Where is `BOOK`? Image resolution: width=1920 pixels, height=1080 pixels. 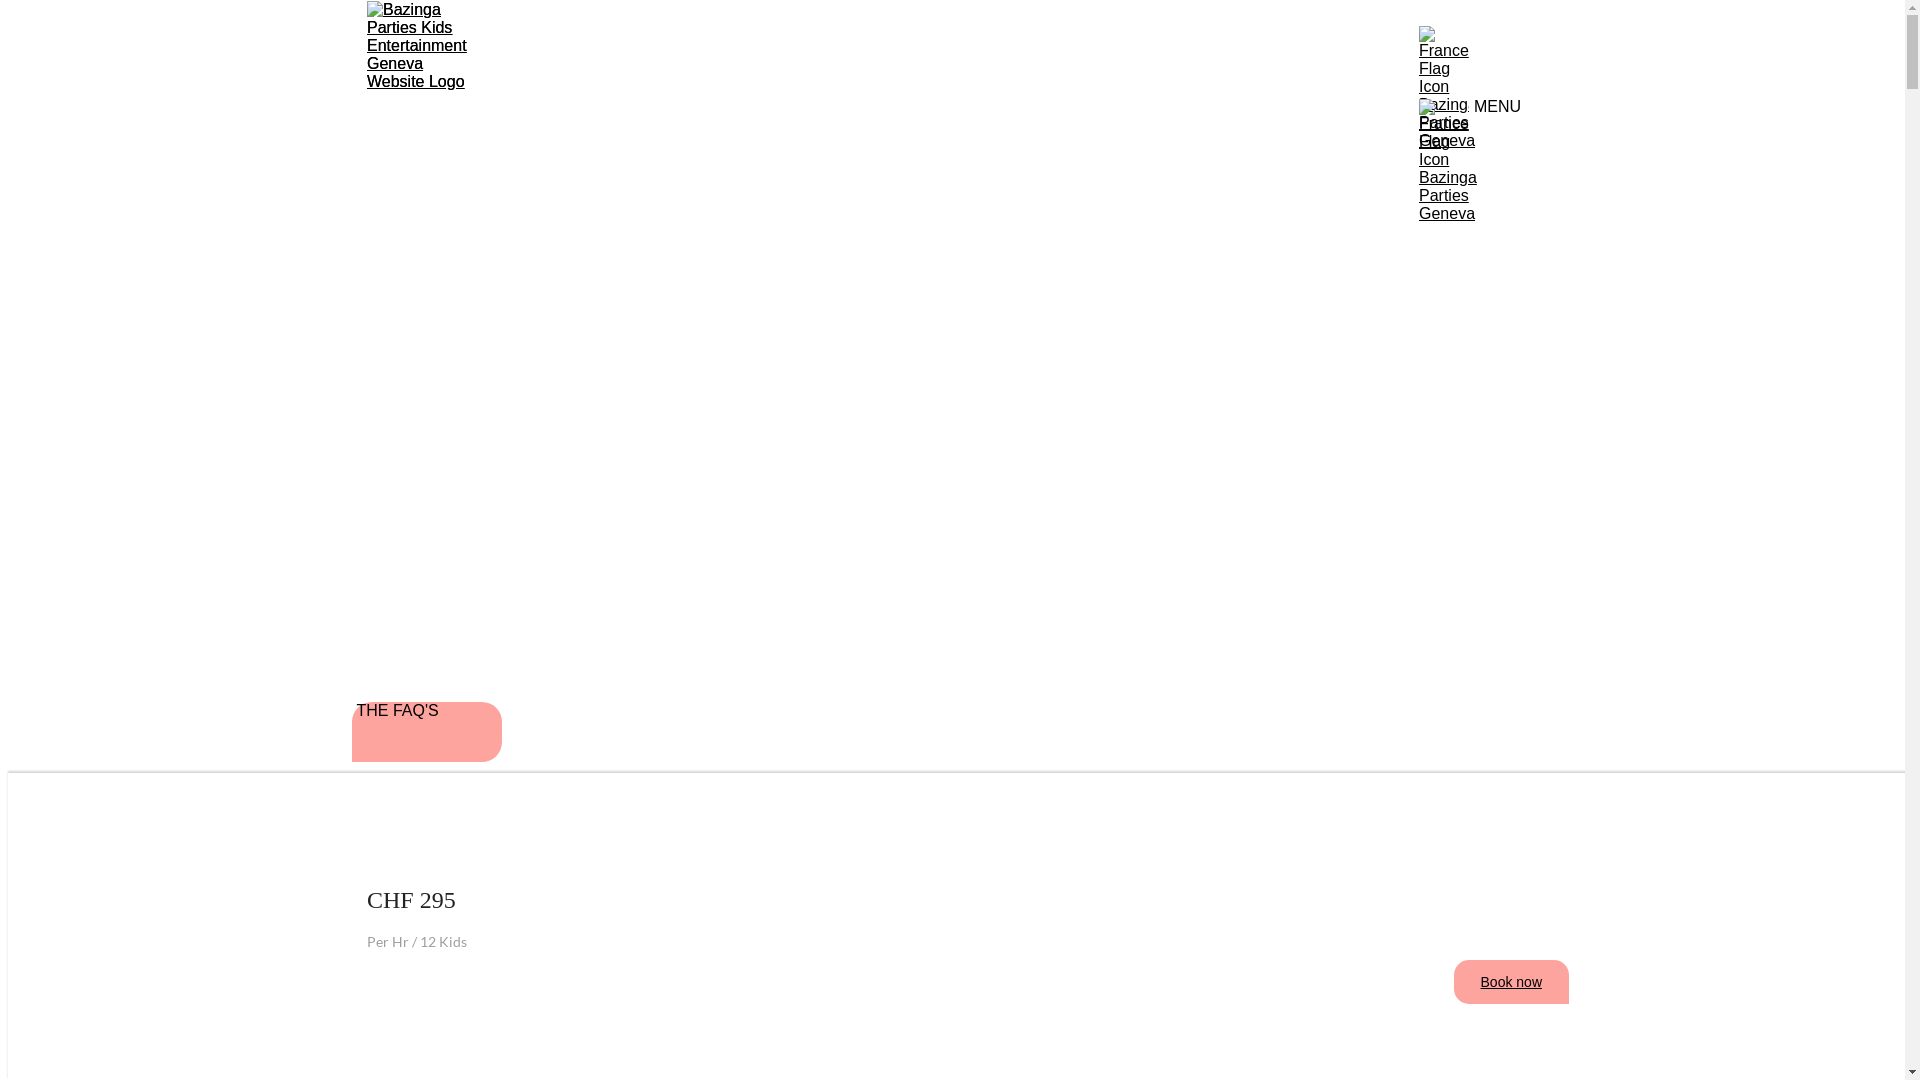 BOOK is located at coordinates (953, 819).